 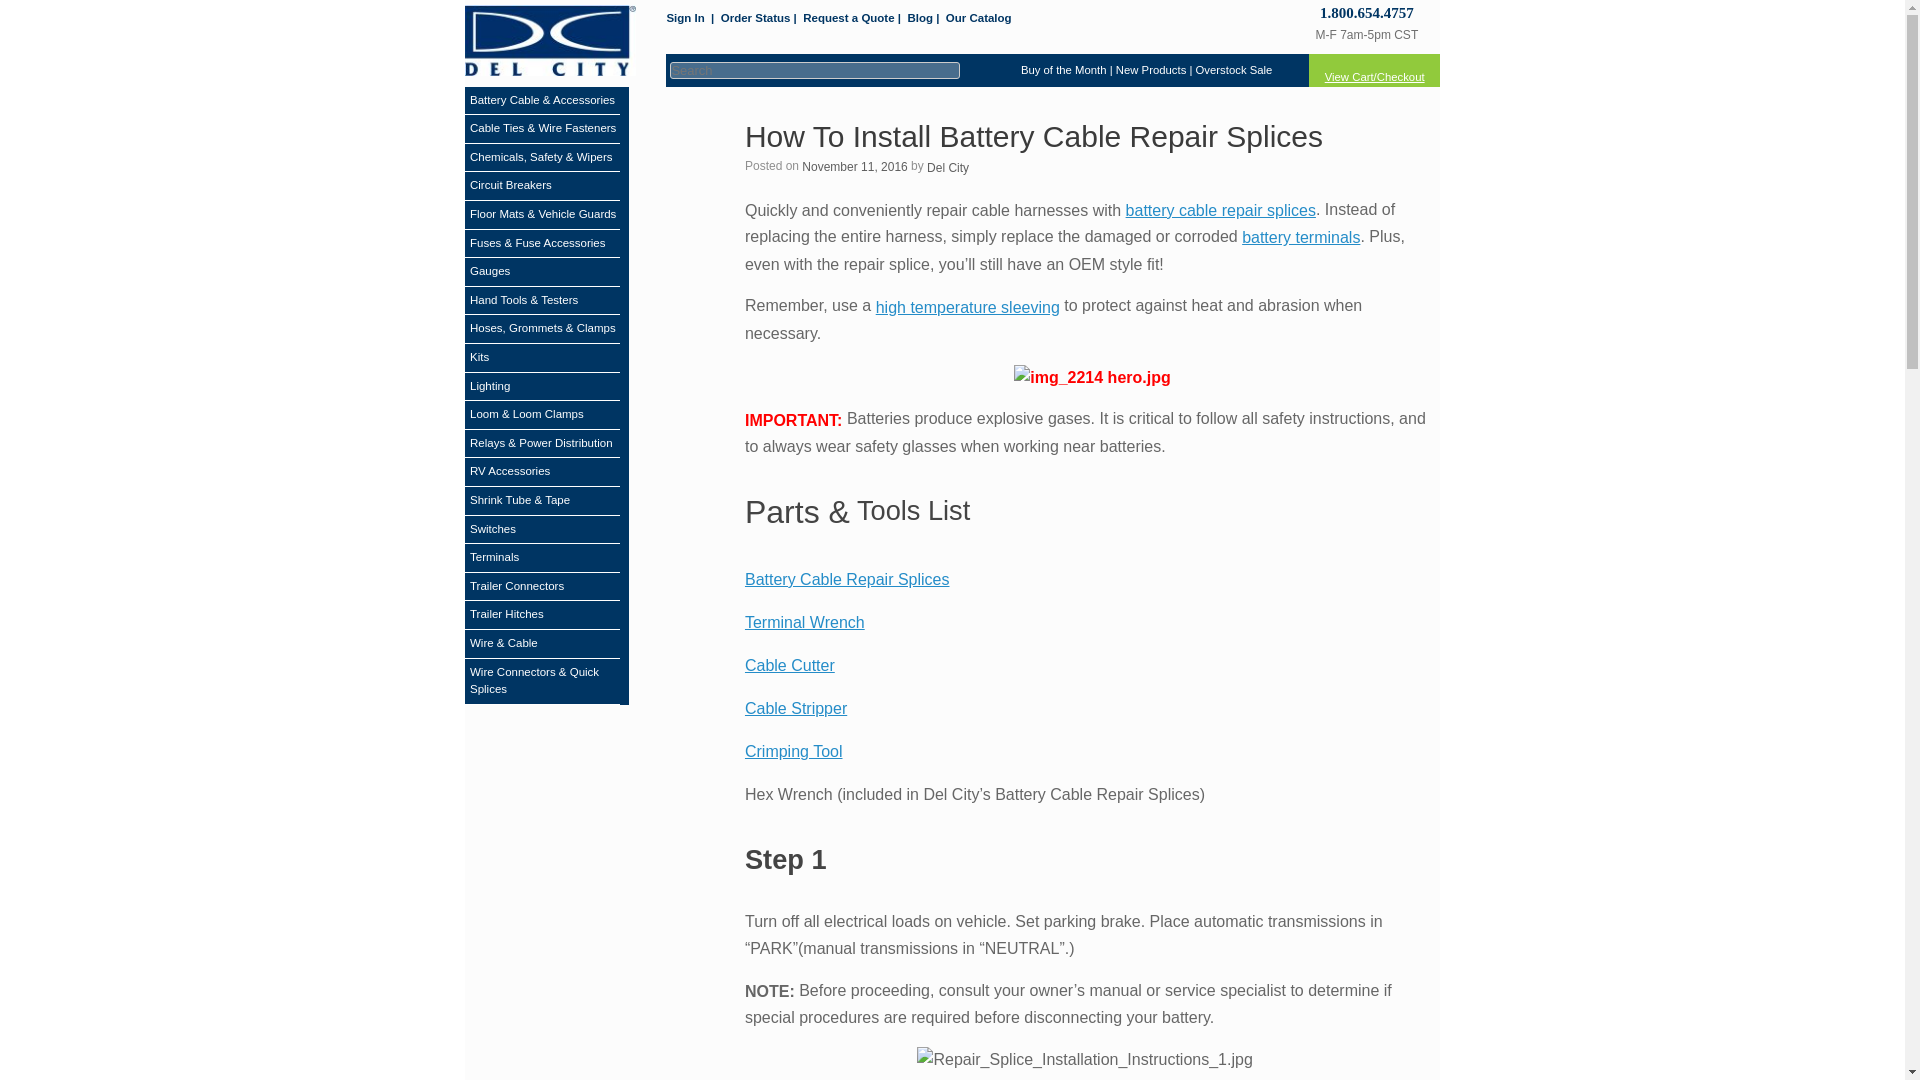 I want to click on Request a Quote, so click(x=848, y=18).